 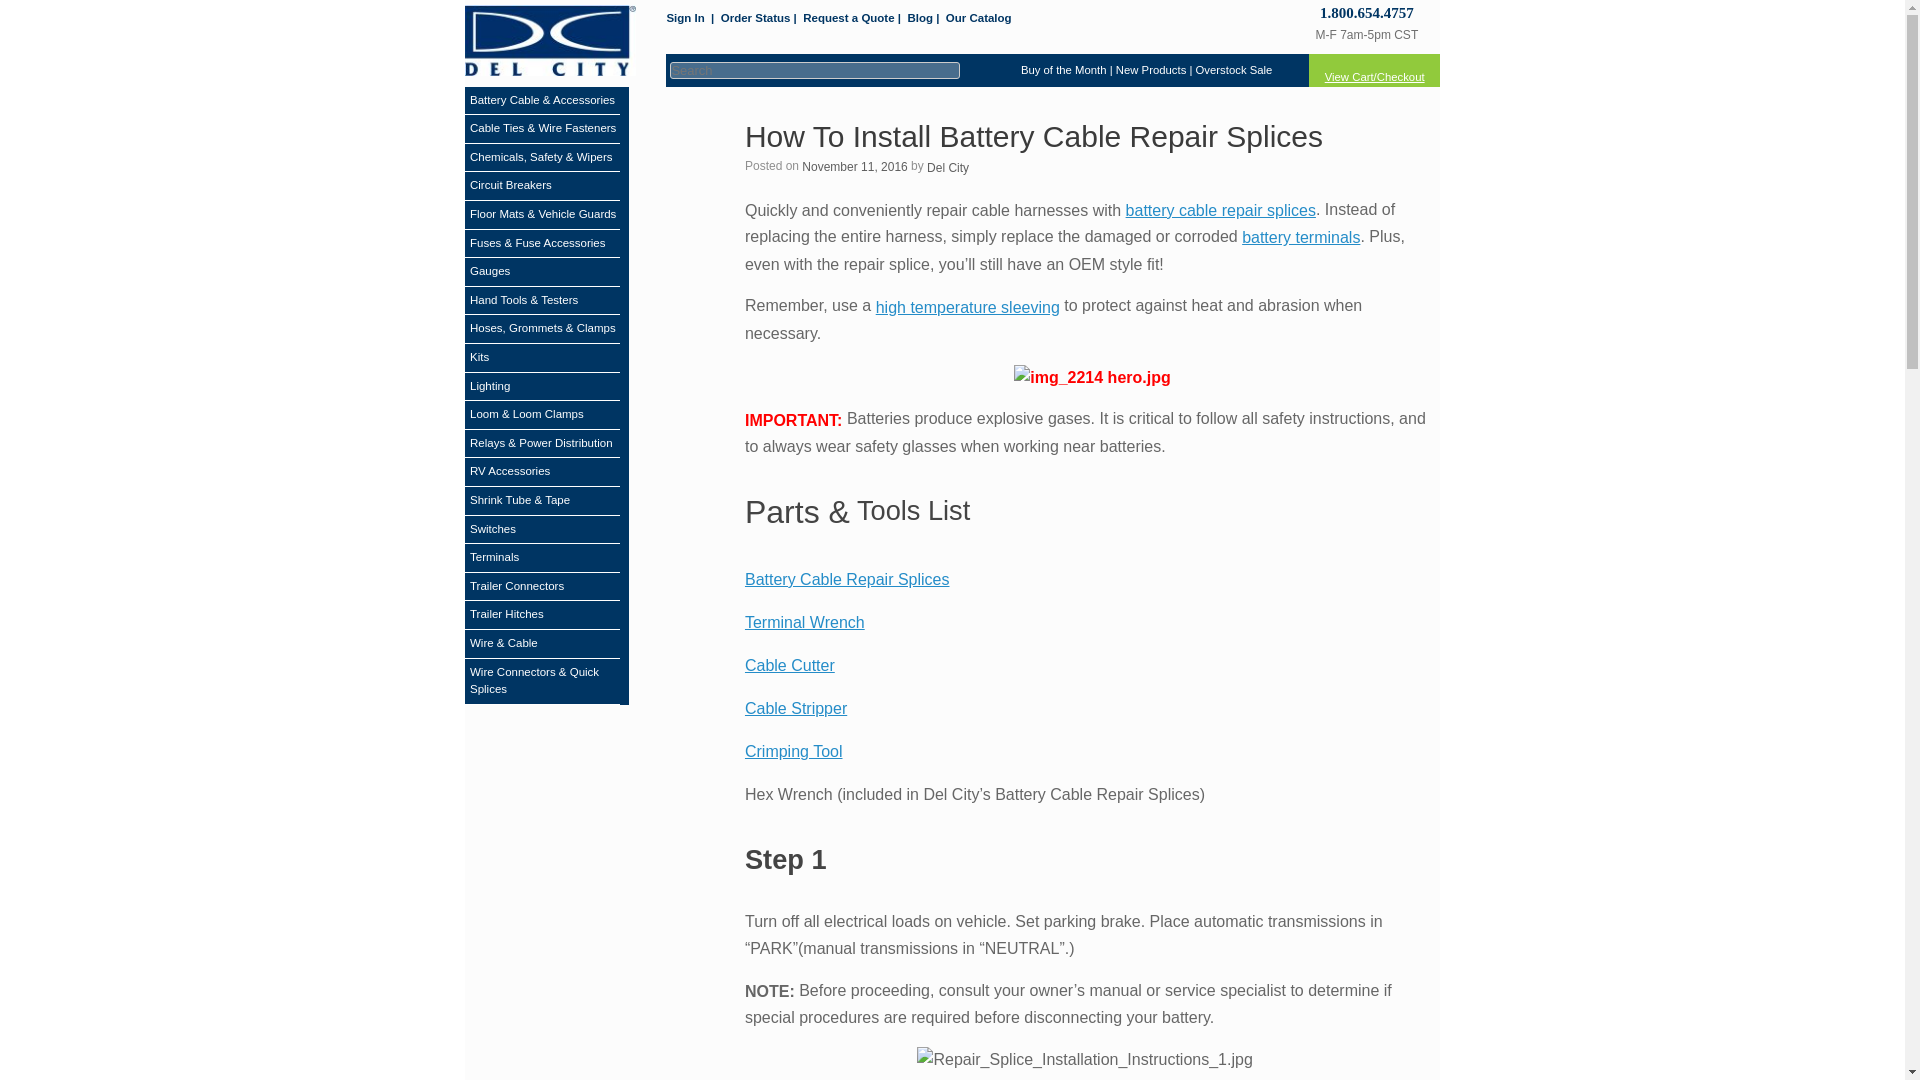 I want to click on Request a Quote, so click(x=848, y=18).